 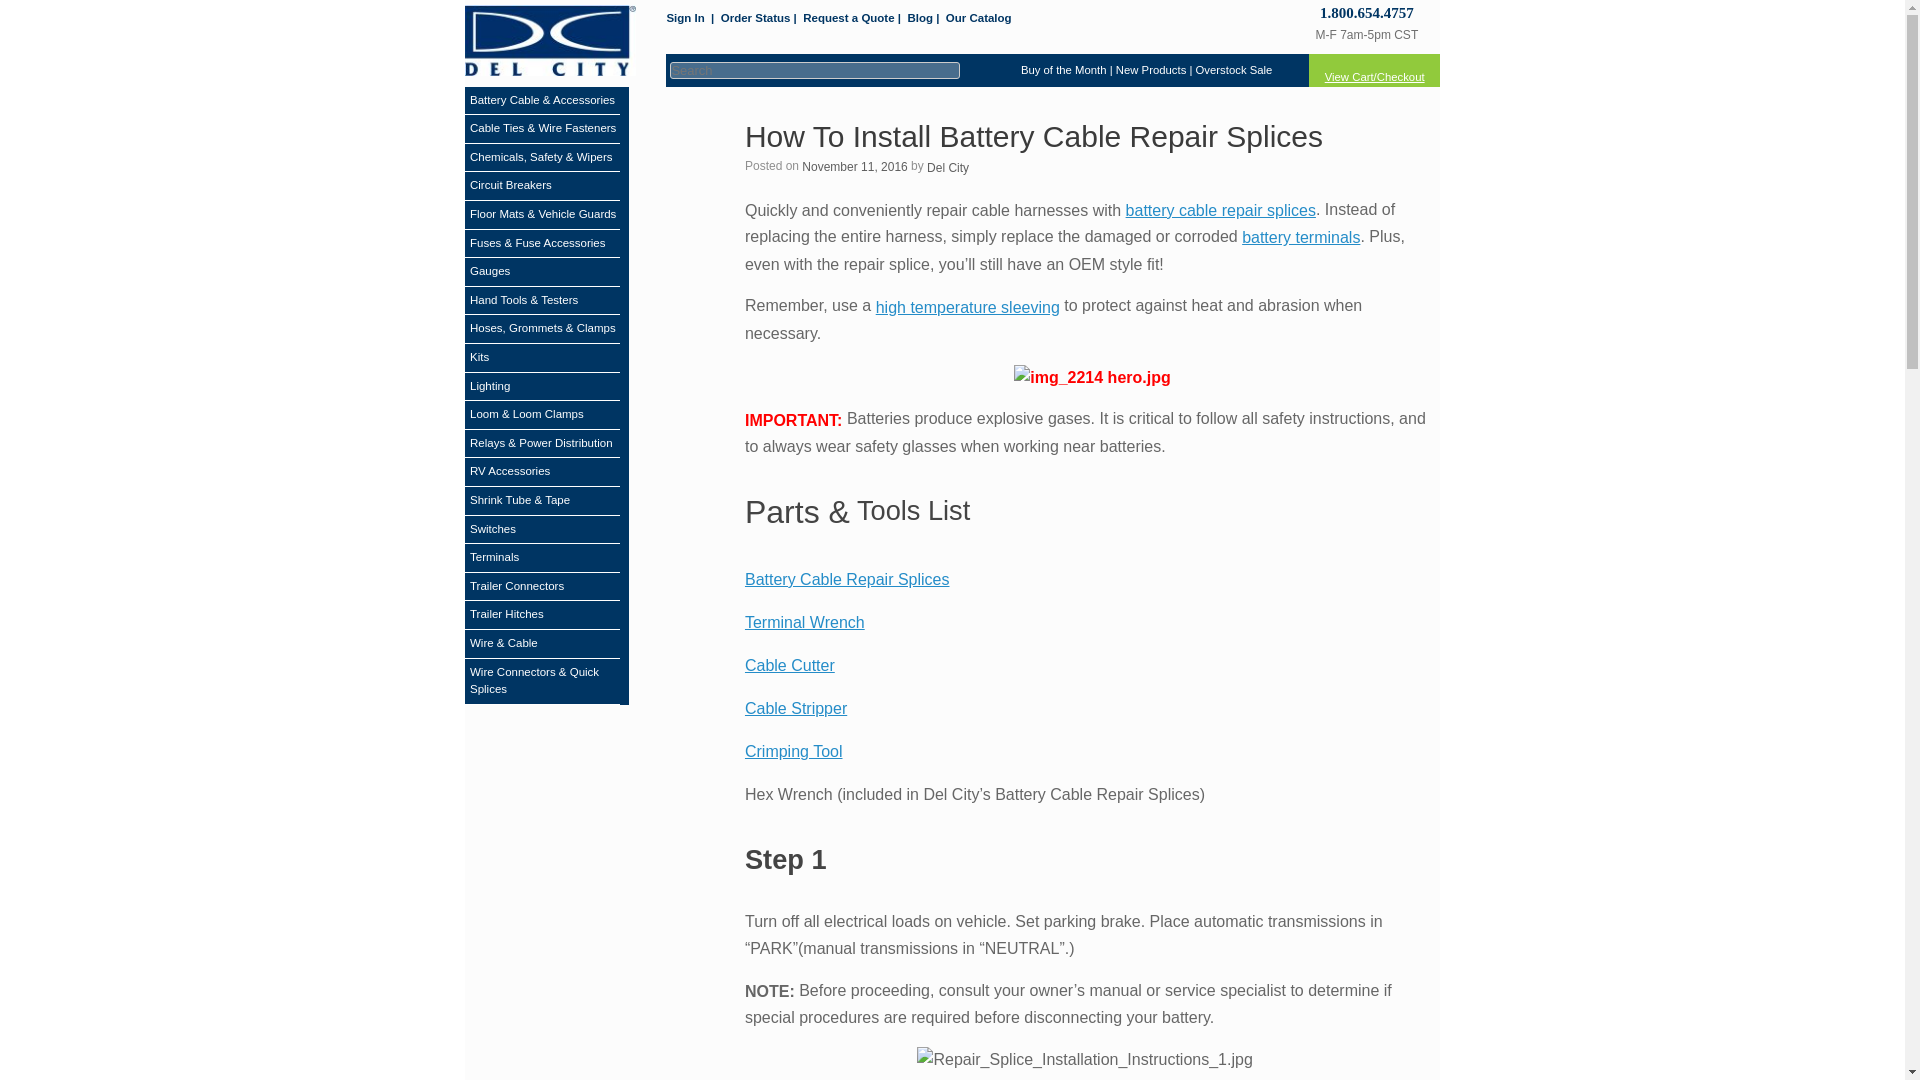 I want to click on Request a Quote, so click(x=848, y=18).